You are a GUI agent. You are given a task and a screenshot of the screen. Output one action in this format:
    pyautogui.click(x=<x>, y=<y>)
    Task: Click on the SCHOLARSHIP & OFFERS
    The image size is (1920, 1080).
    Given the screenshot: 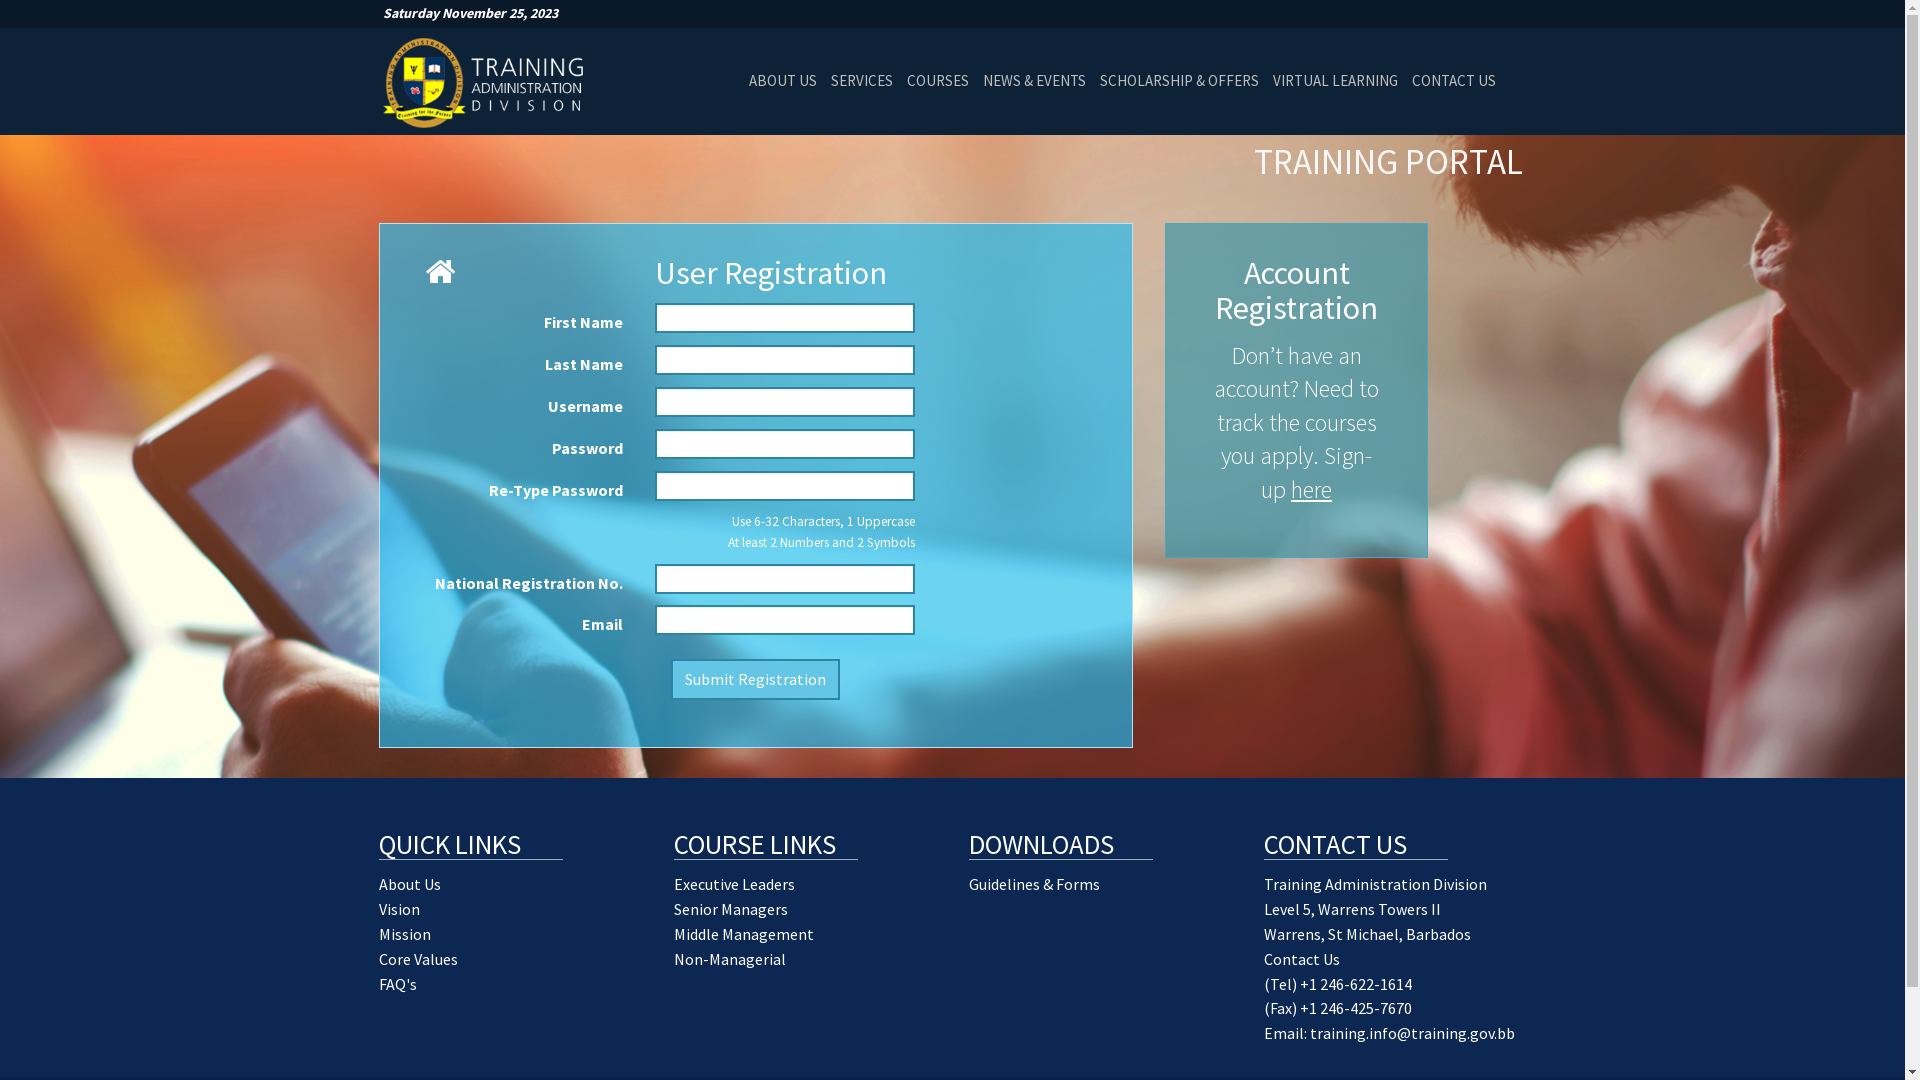 What is the action you would take?
    pyautogui.click(x=1178, y=81)
    